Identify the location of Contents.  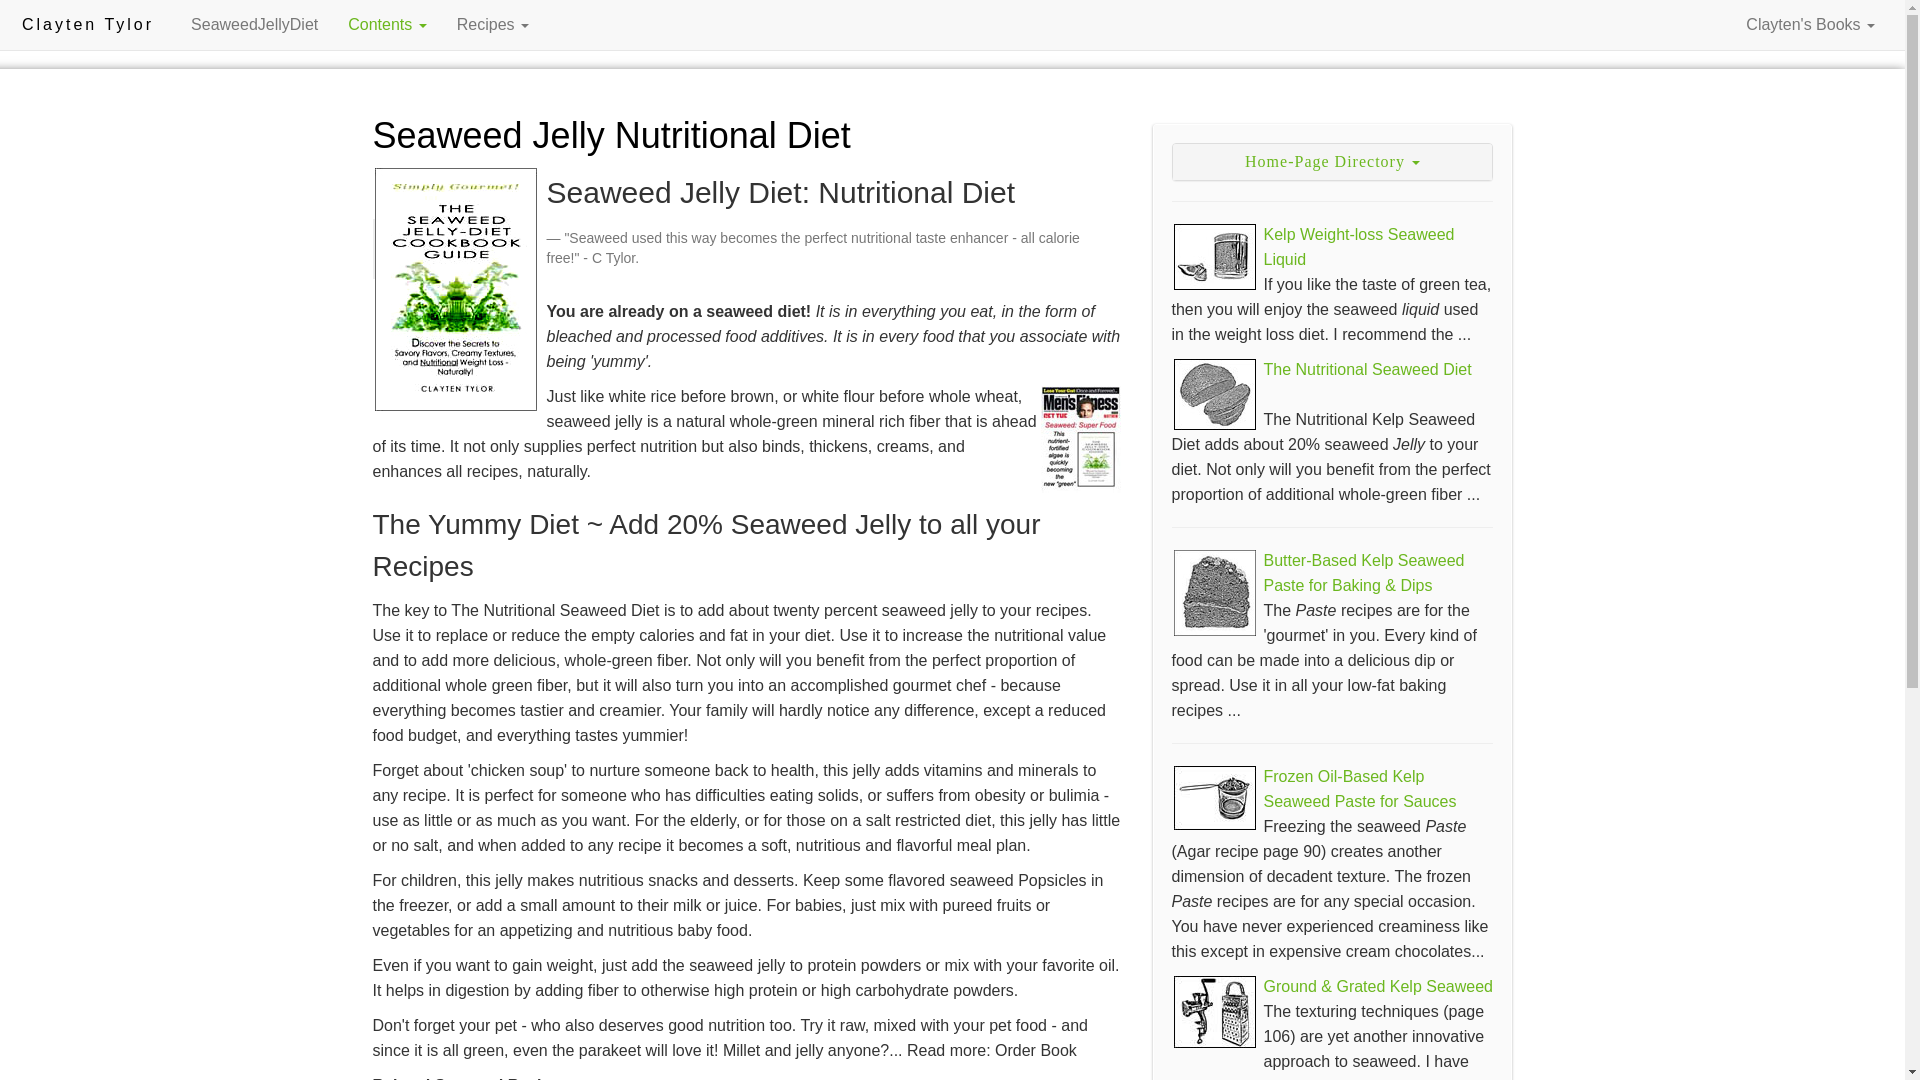
(386, 24).